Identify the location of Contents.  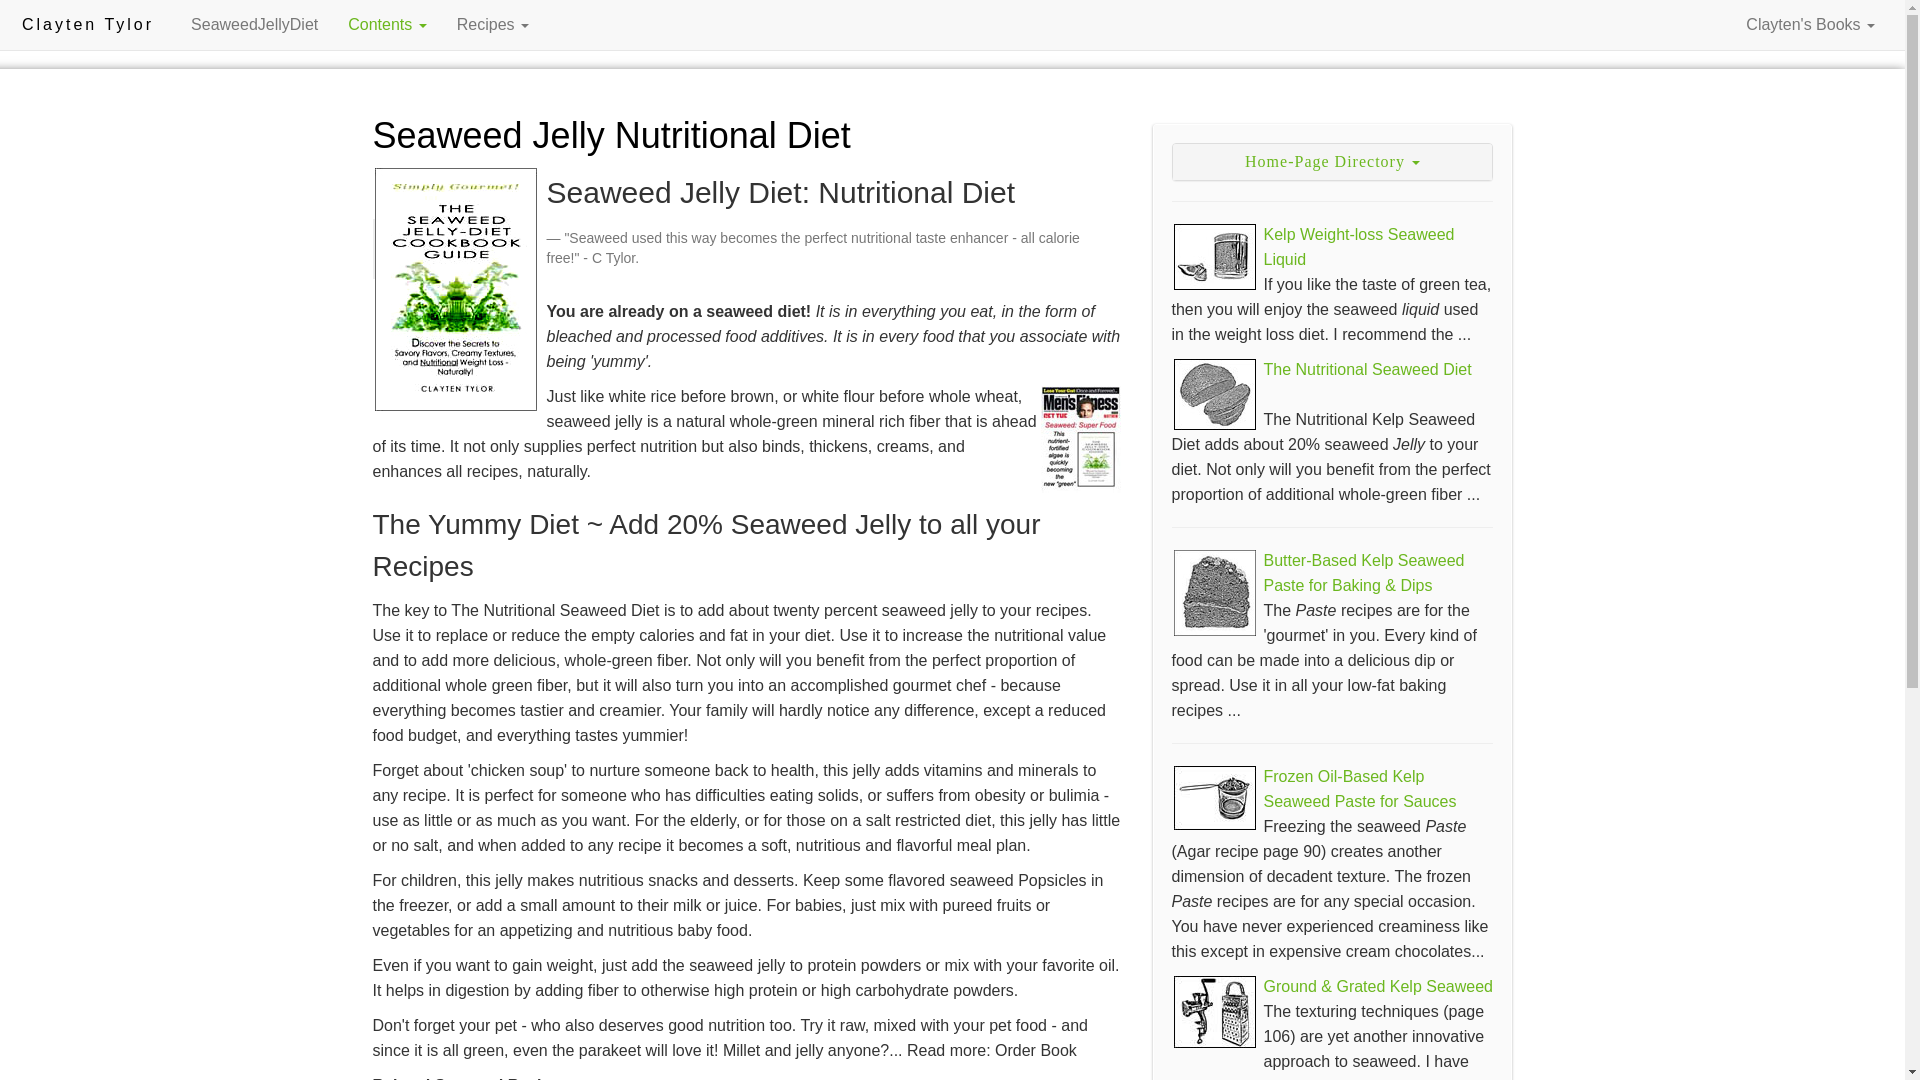
(386, 24).